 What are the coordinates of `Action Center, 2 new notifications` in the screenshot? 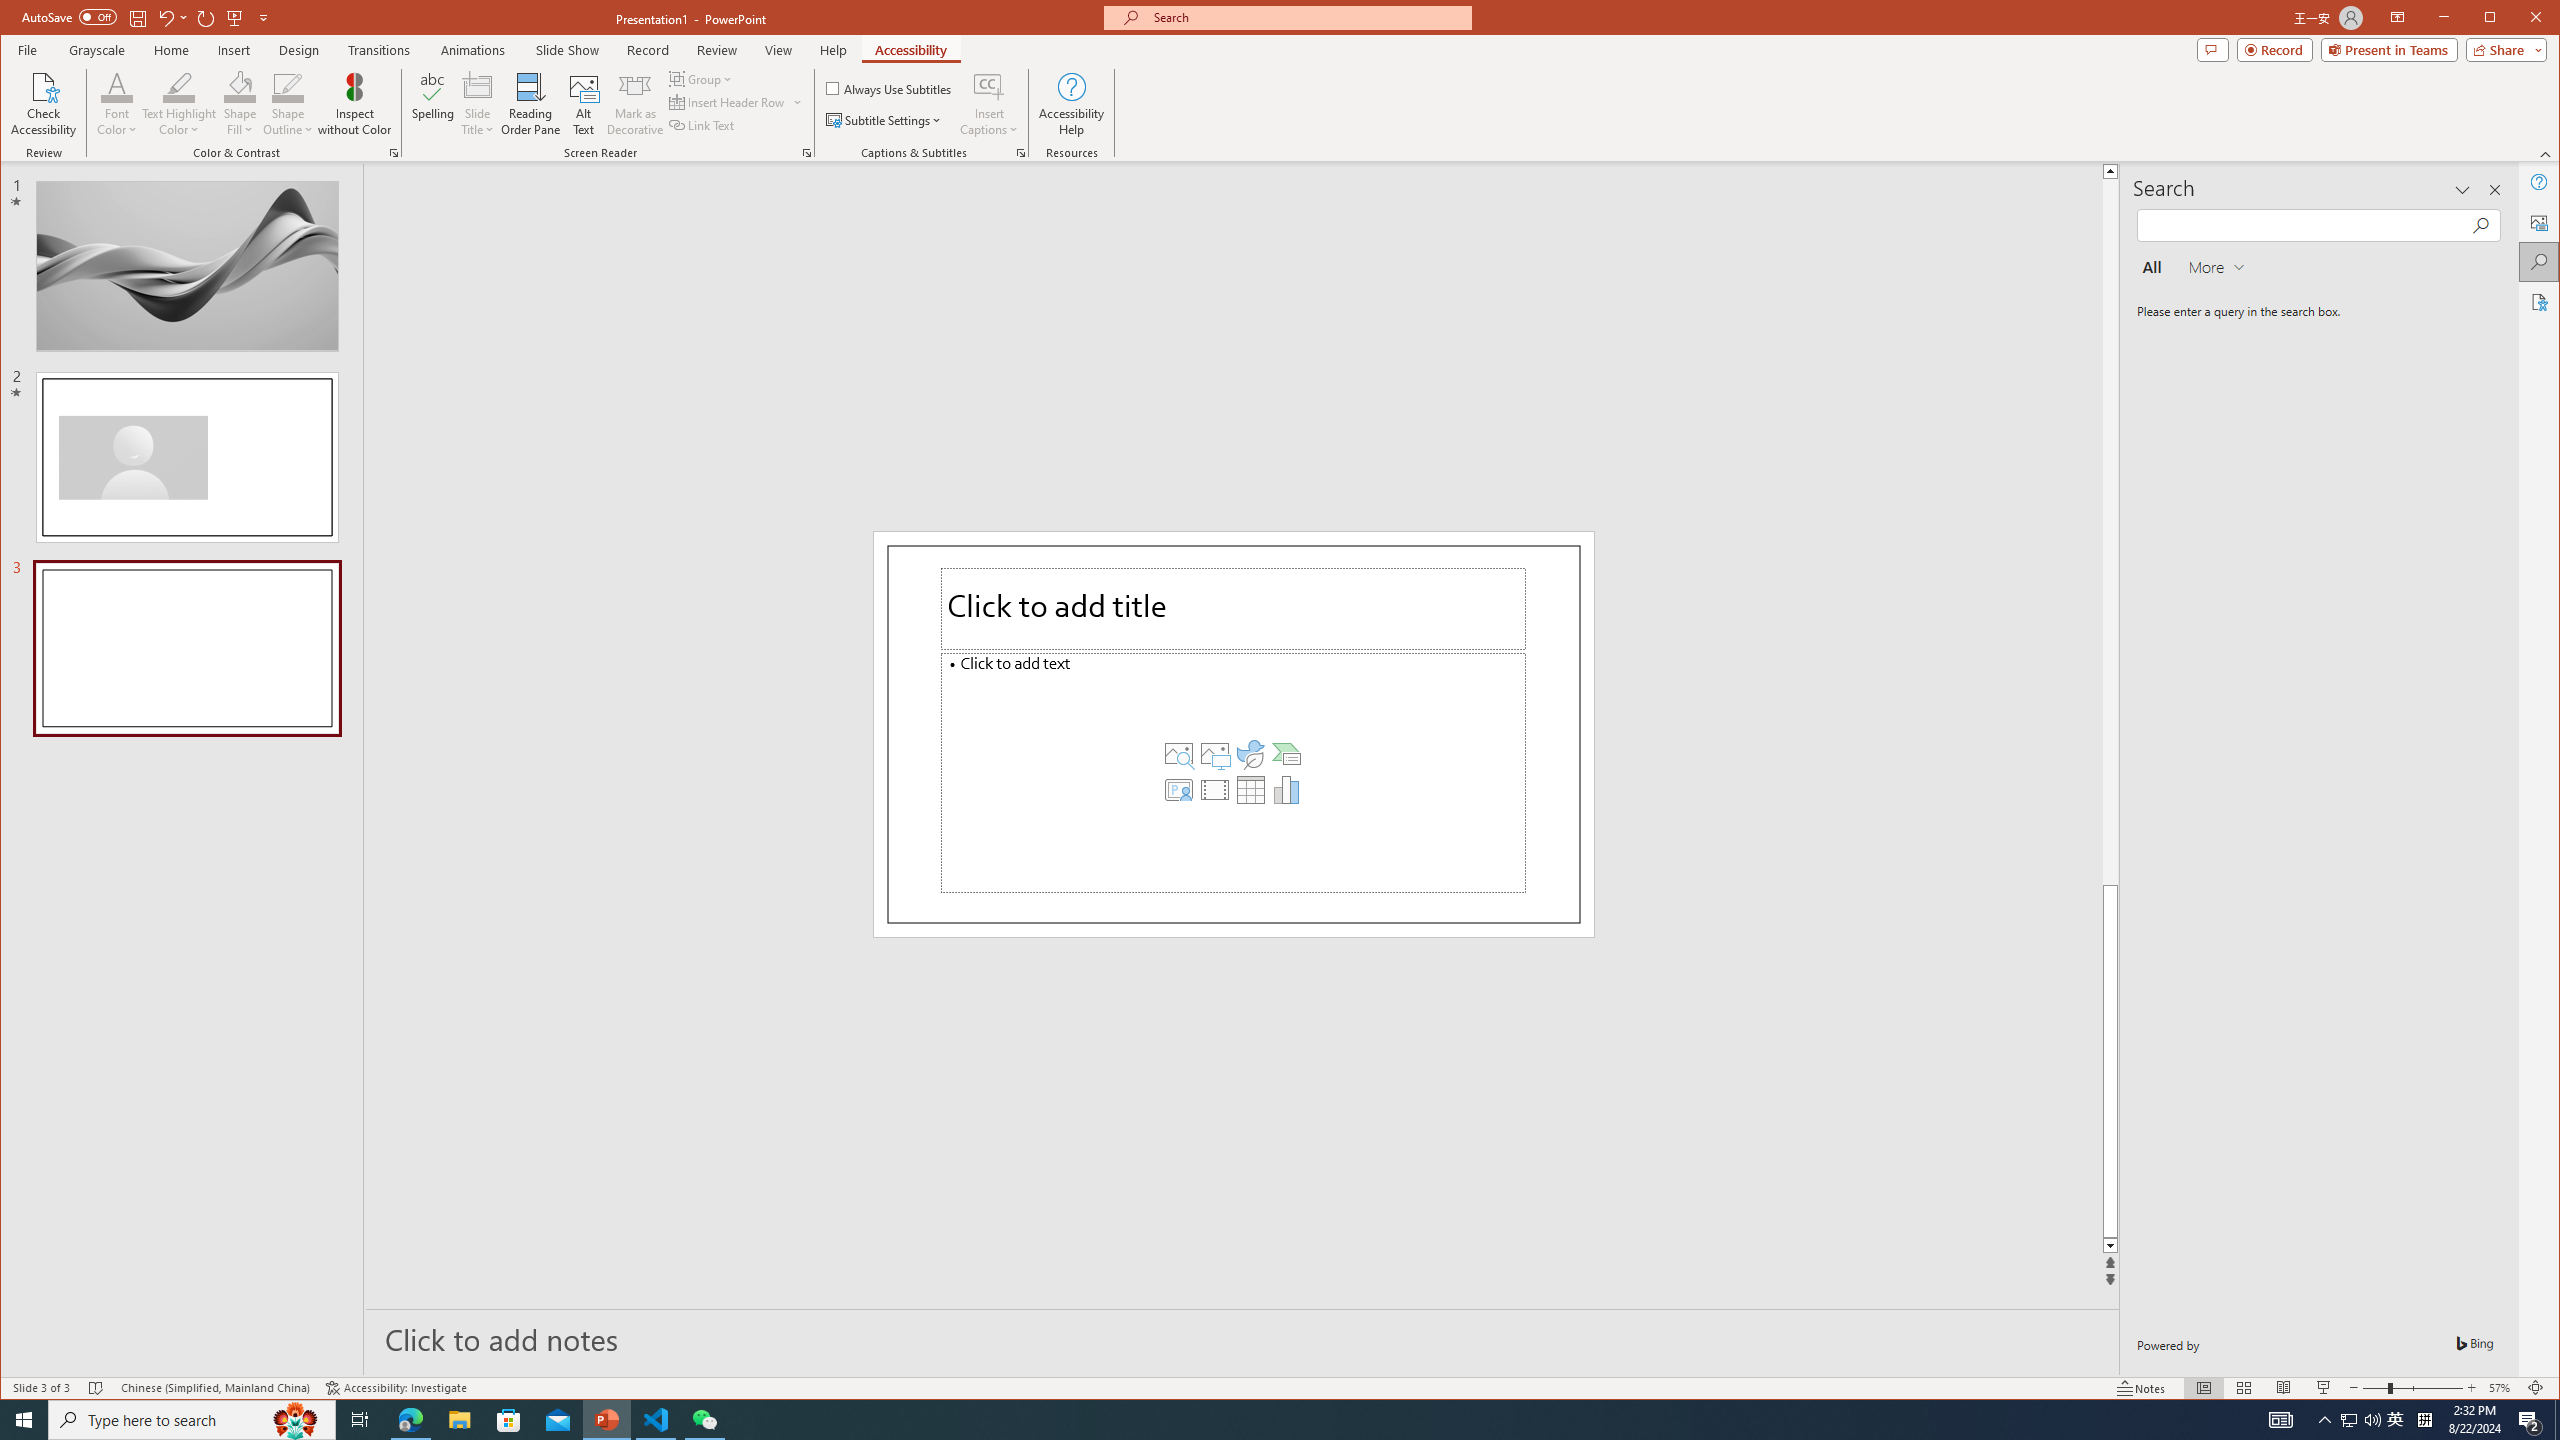 It's located at (728, 102).